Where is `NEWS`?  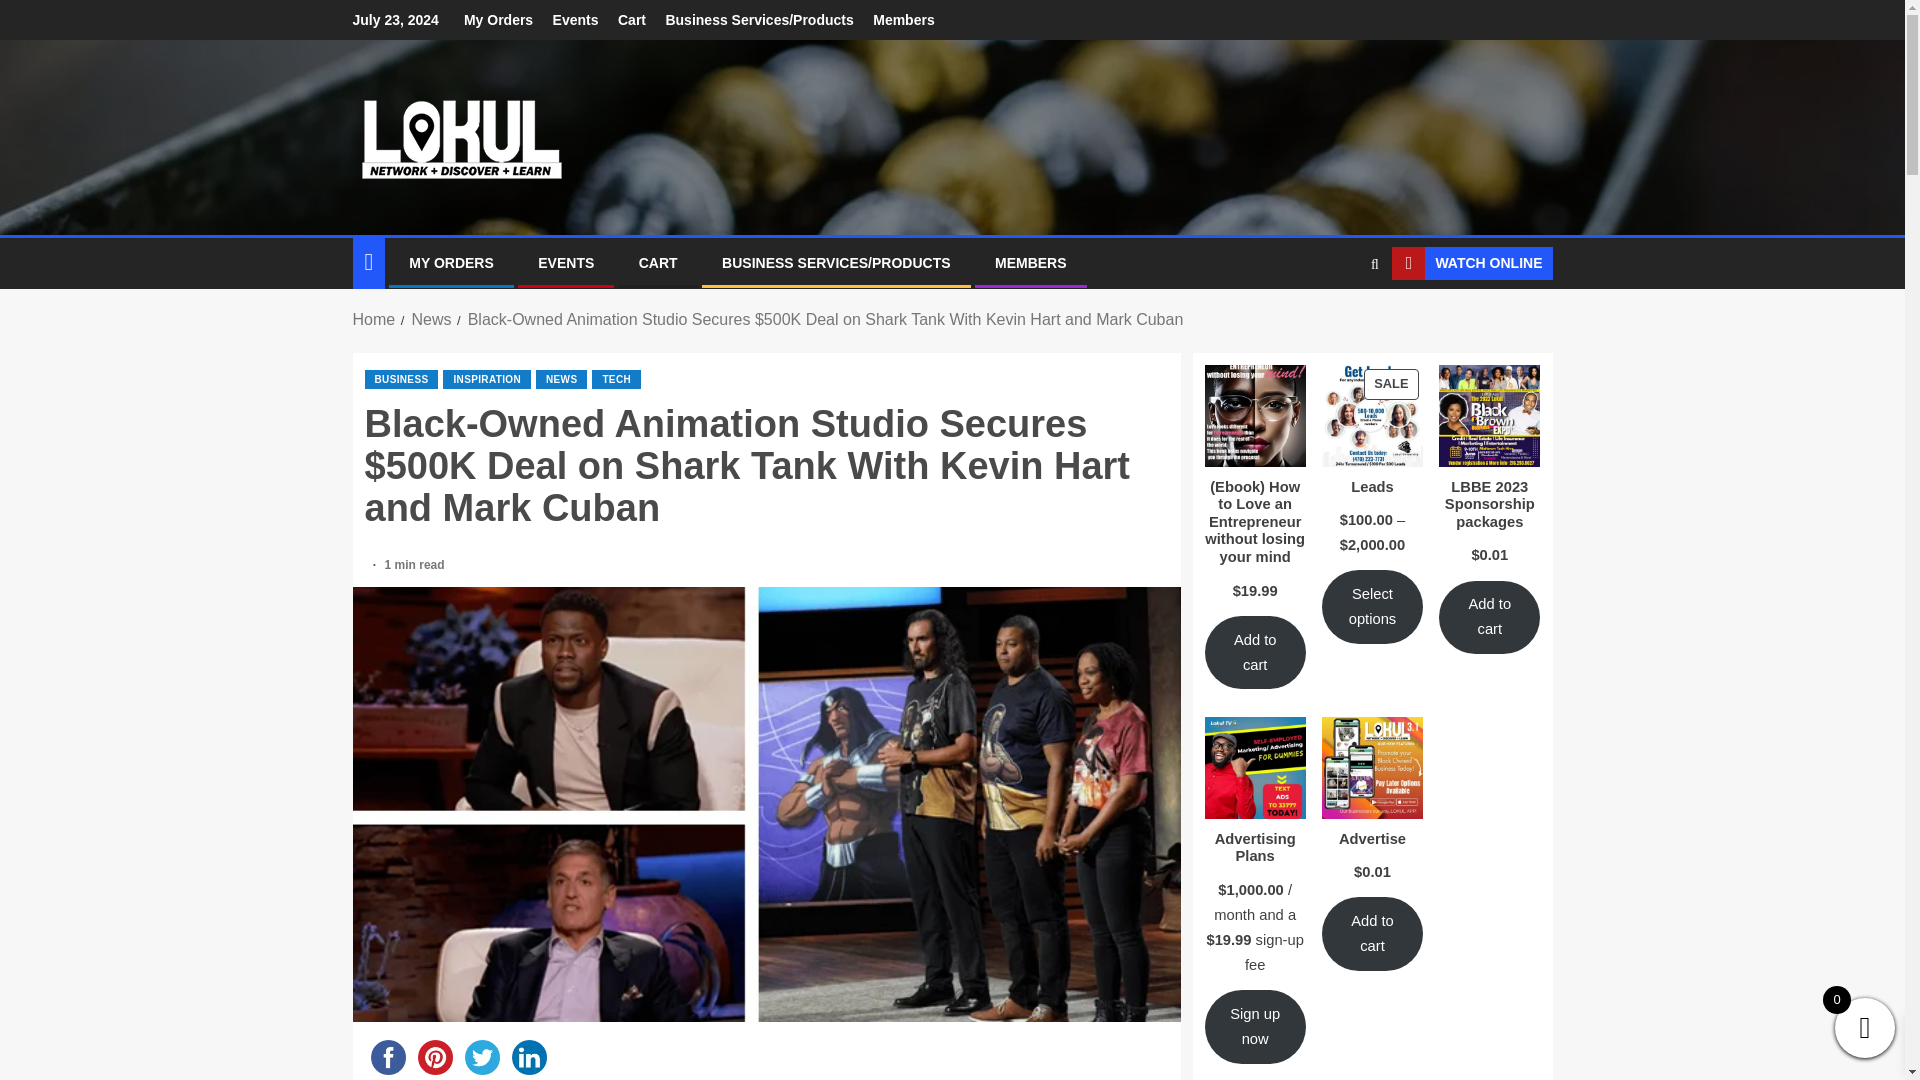 NEWS is located at coordinates (561, 379).